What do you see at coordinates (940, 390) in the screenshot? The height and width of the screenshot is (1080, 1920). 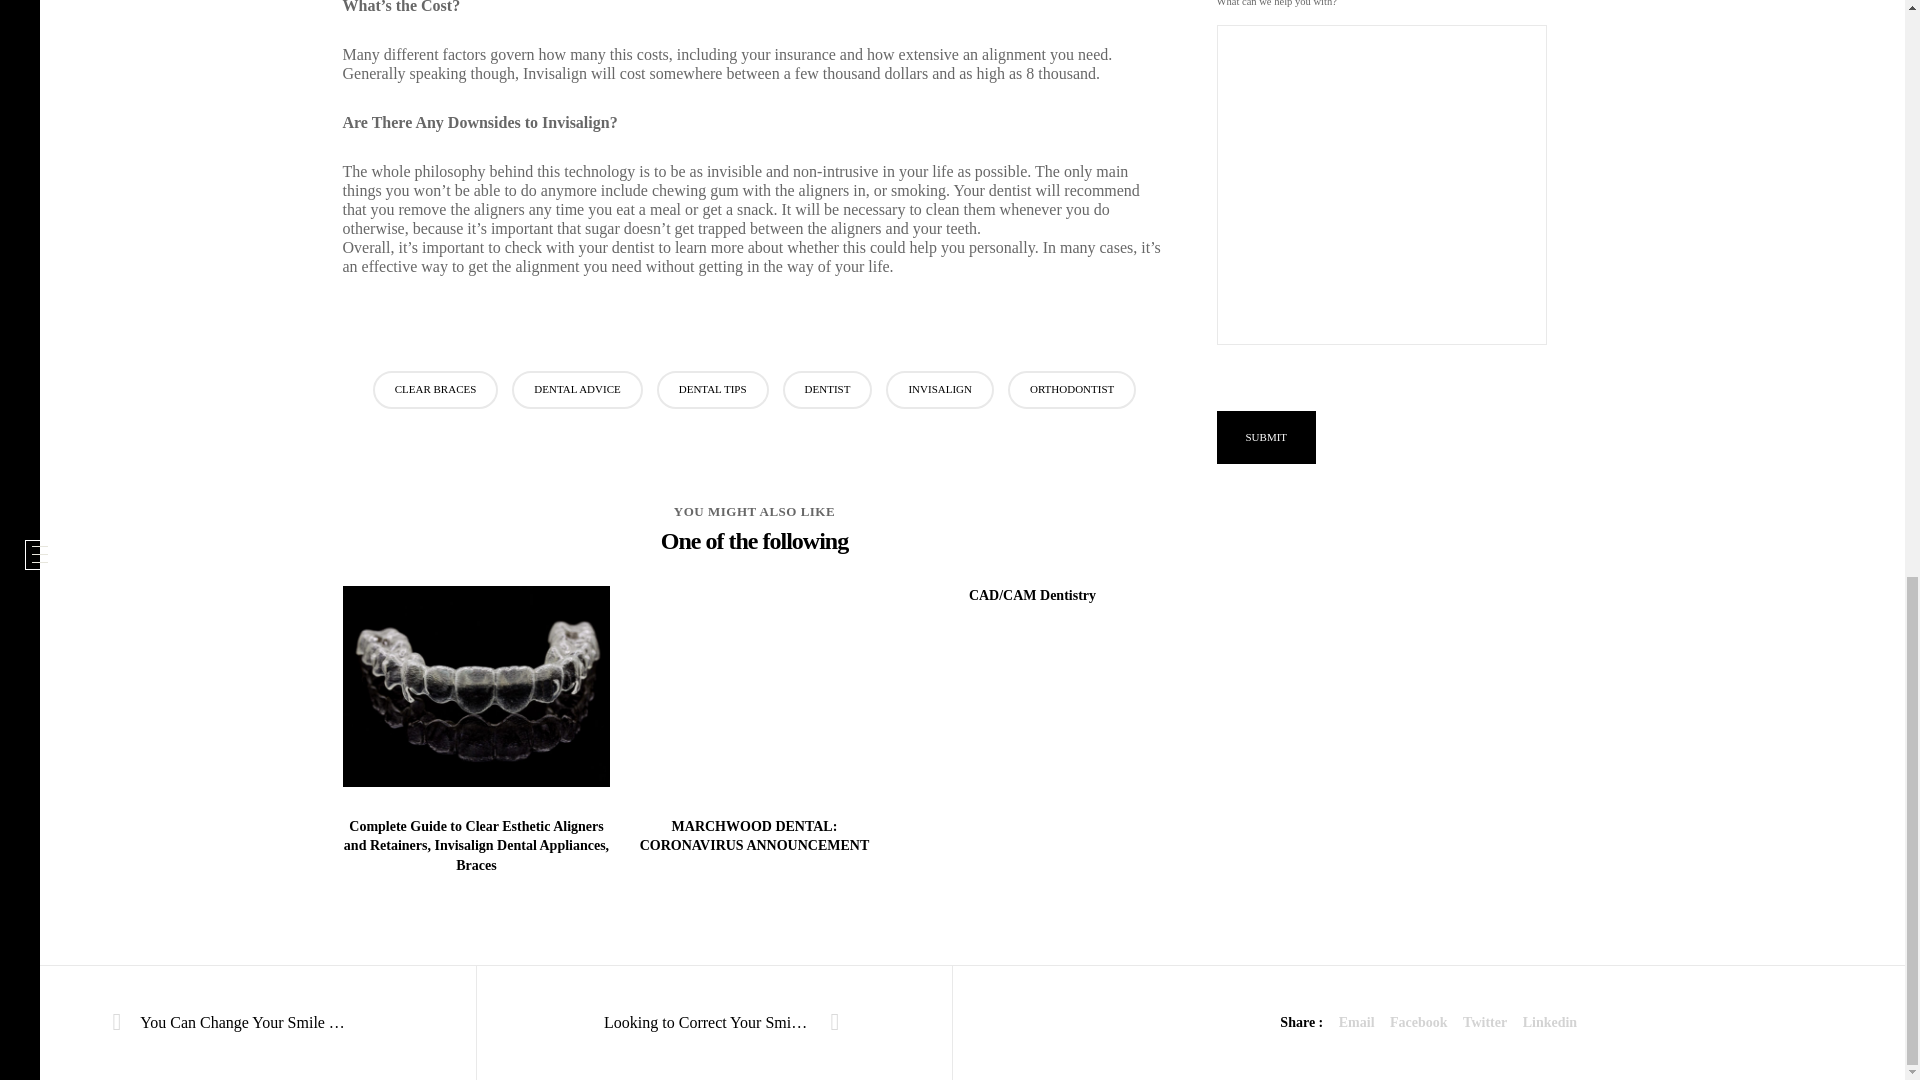 I see `INVISALIGN` at bounding box center [940, 390].